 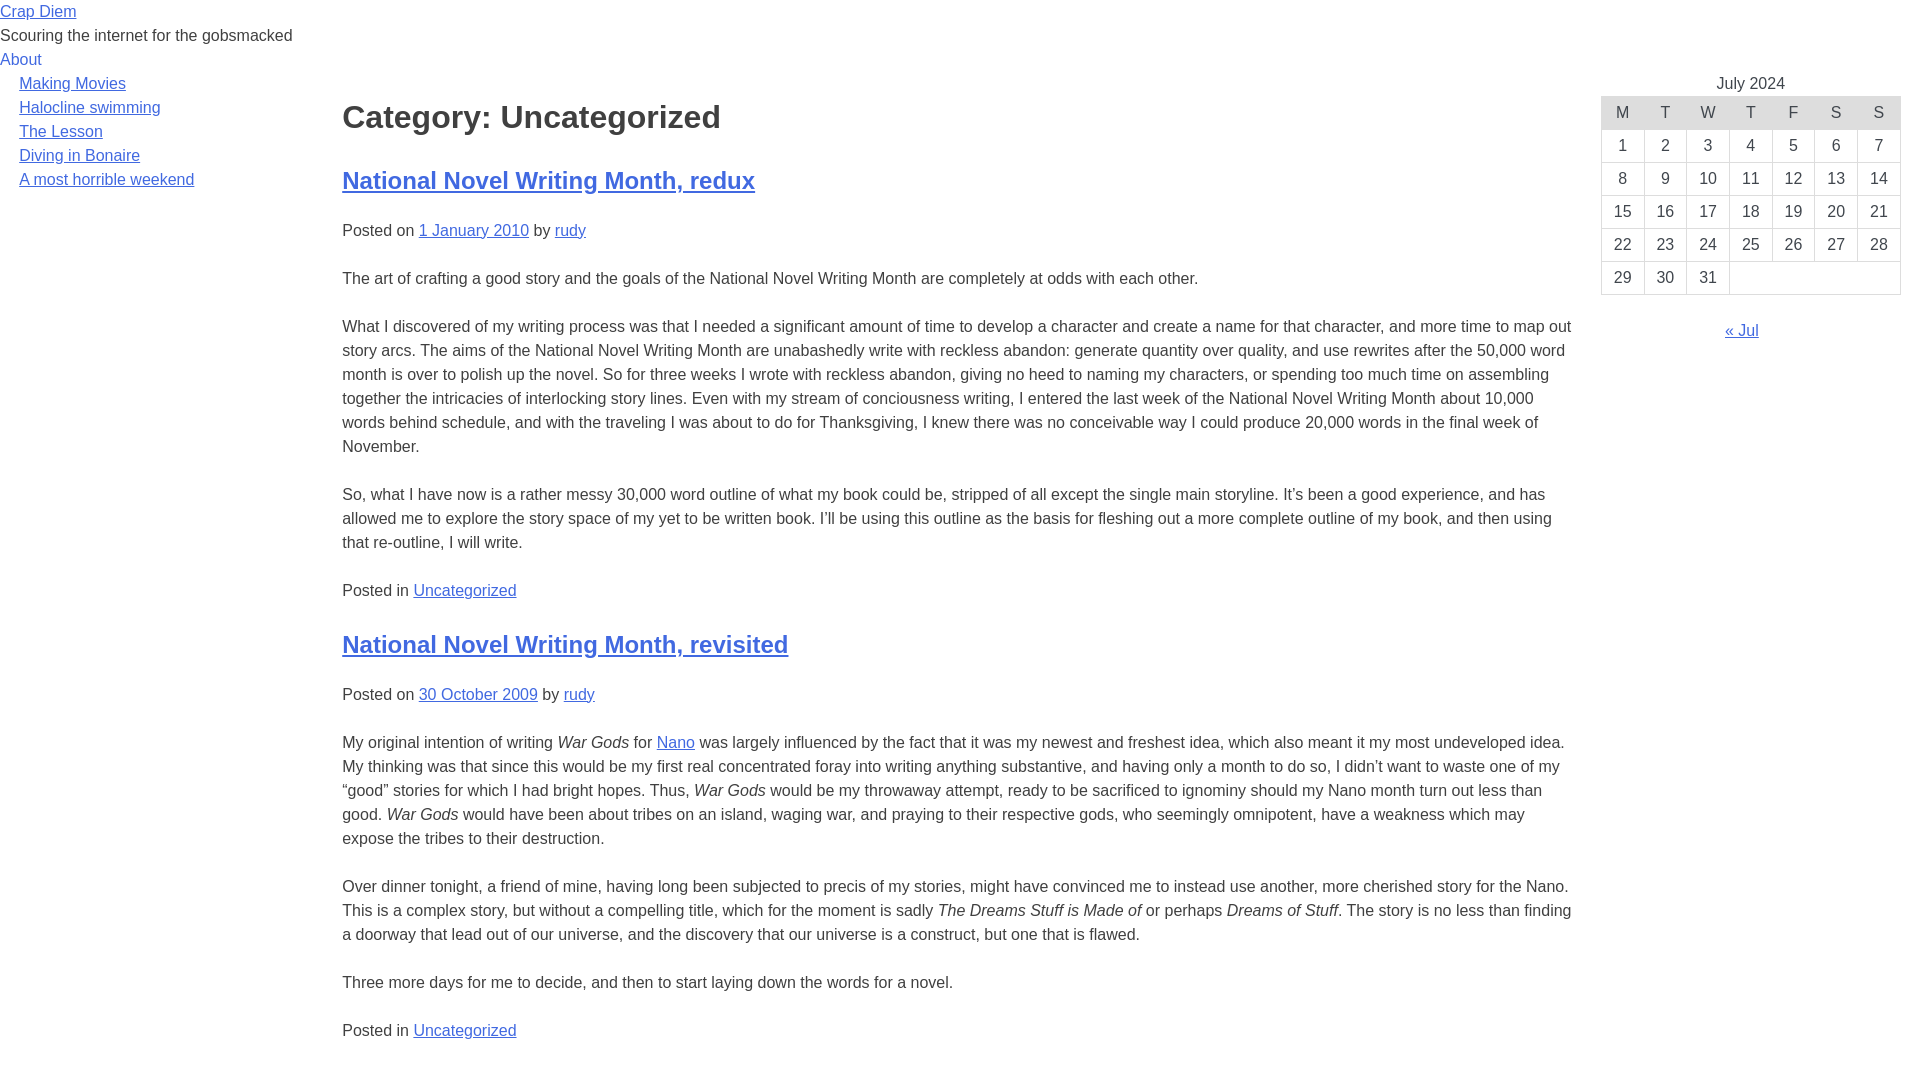 I want to click on The Lesson, so click(x=61, y=132).